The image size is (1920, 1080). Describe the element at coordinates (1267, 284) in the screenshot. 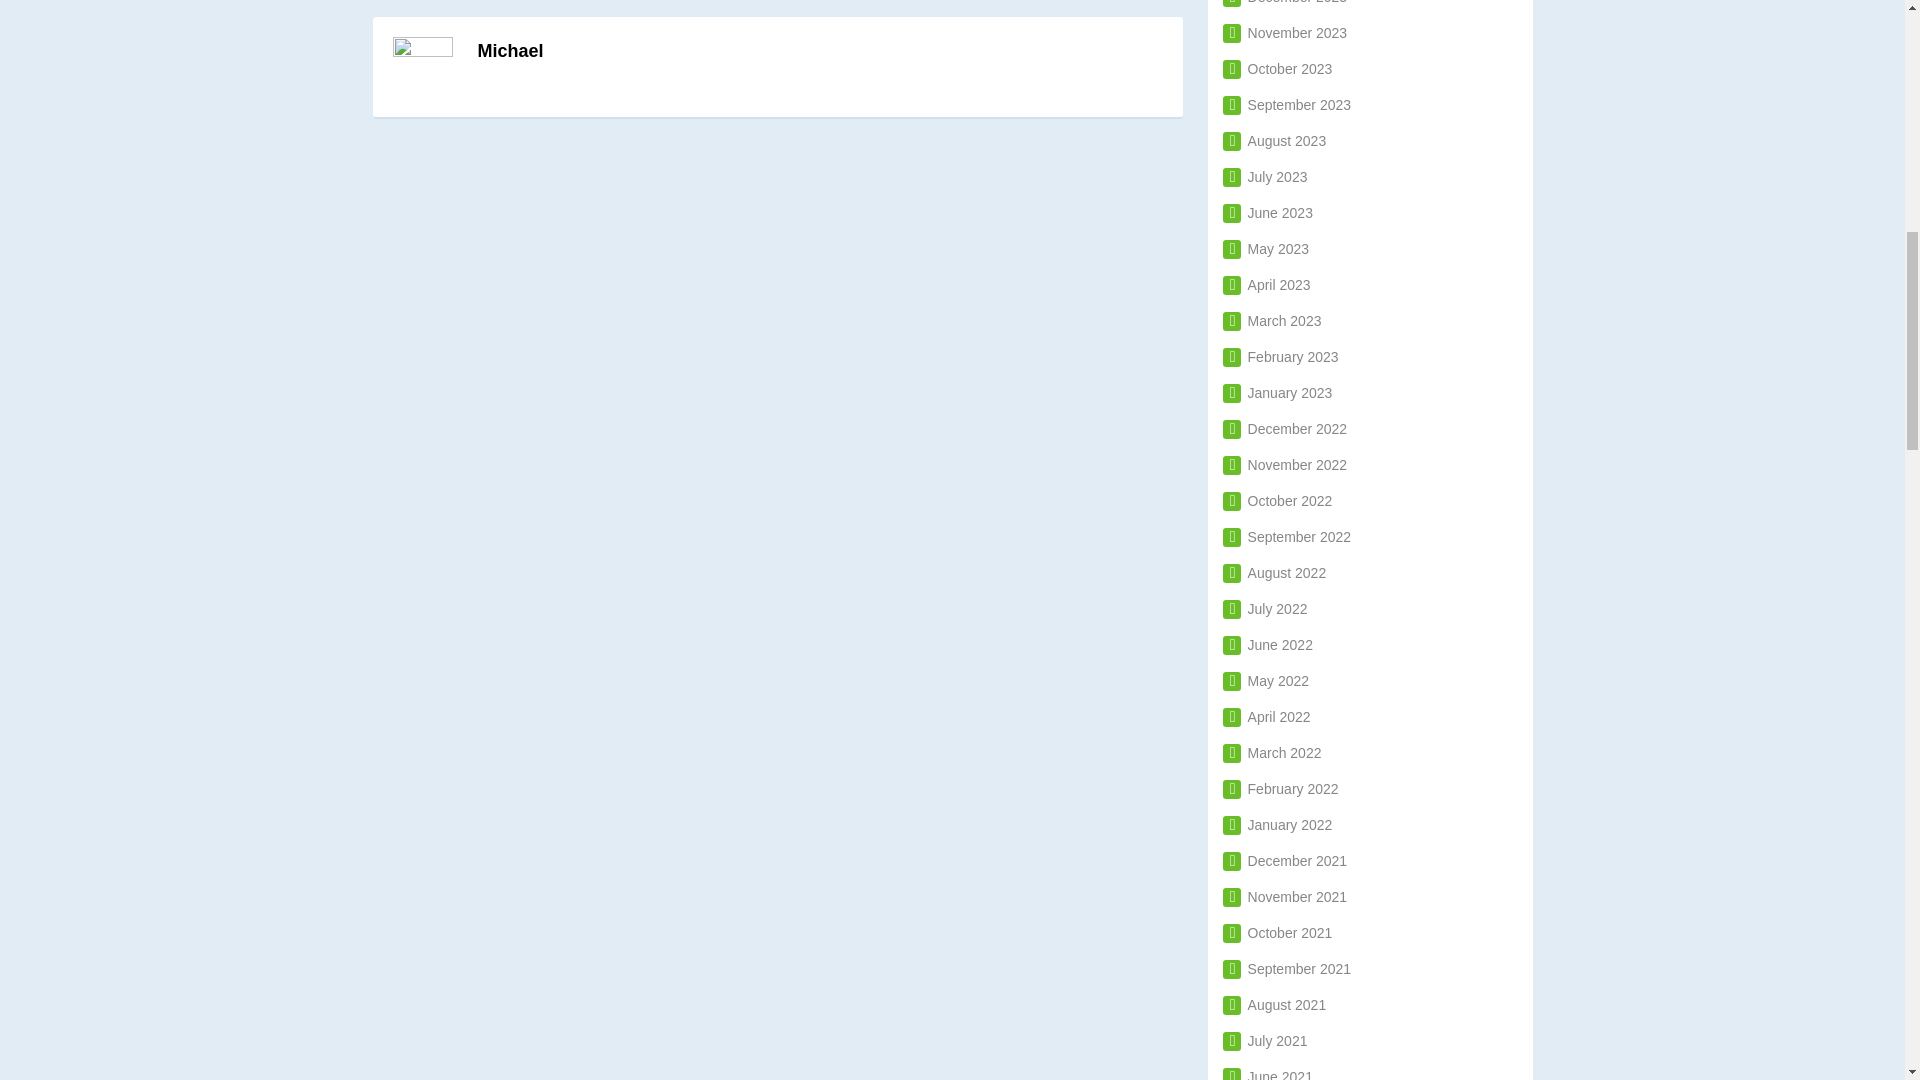

I see `April 2023` at that location.